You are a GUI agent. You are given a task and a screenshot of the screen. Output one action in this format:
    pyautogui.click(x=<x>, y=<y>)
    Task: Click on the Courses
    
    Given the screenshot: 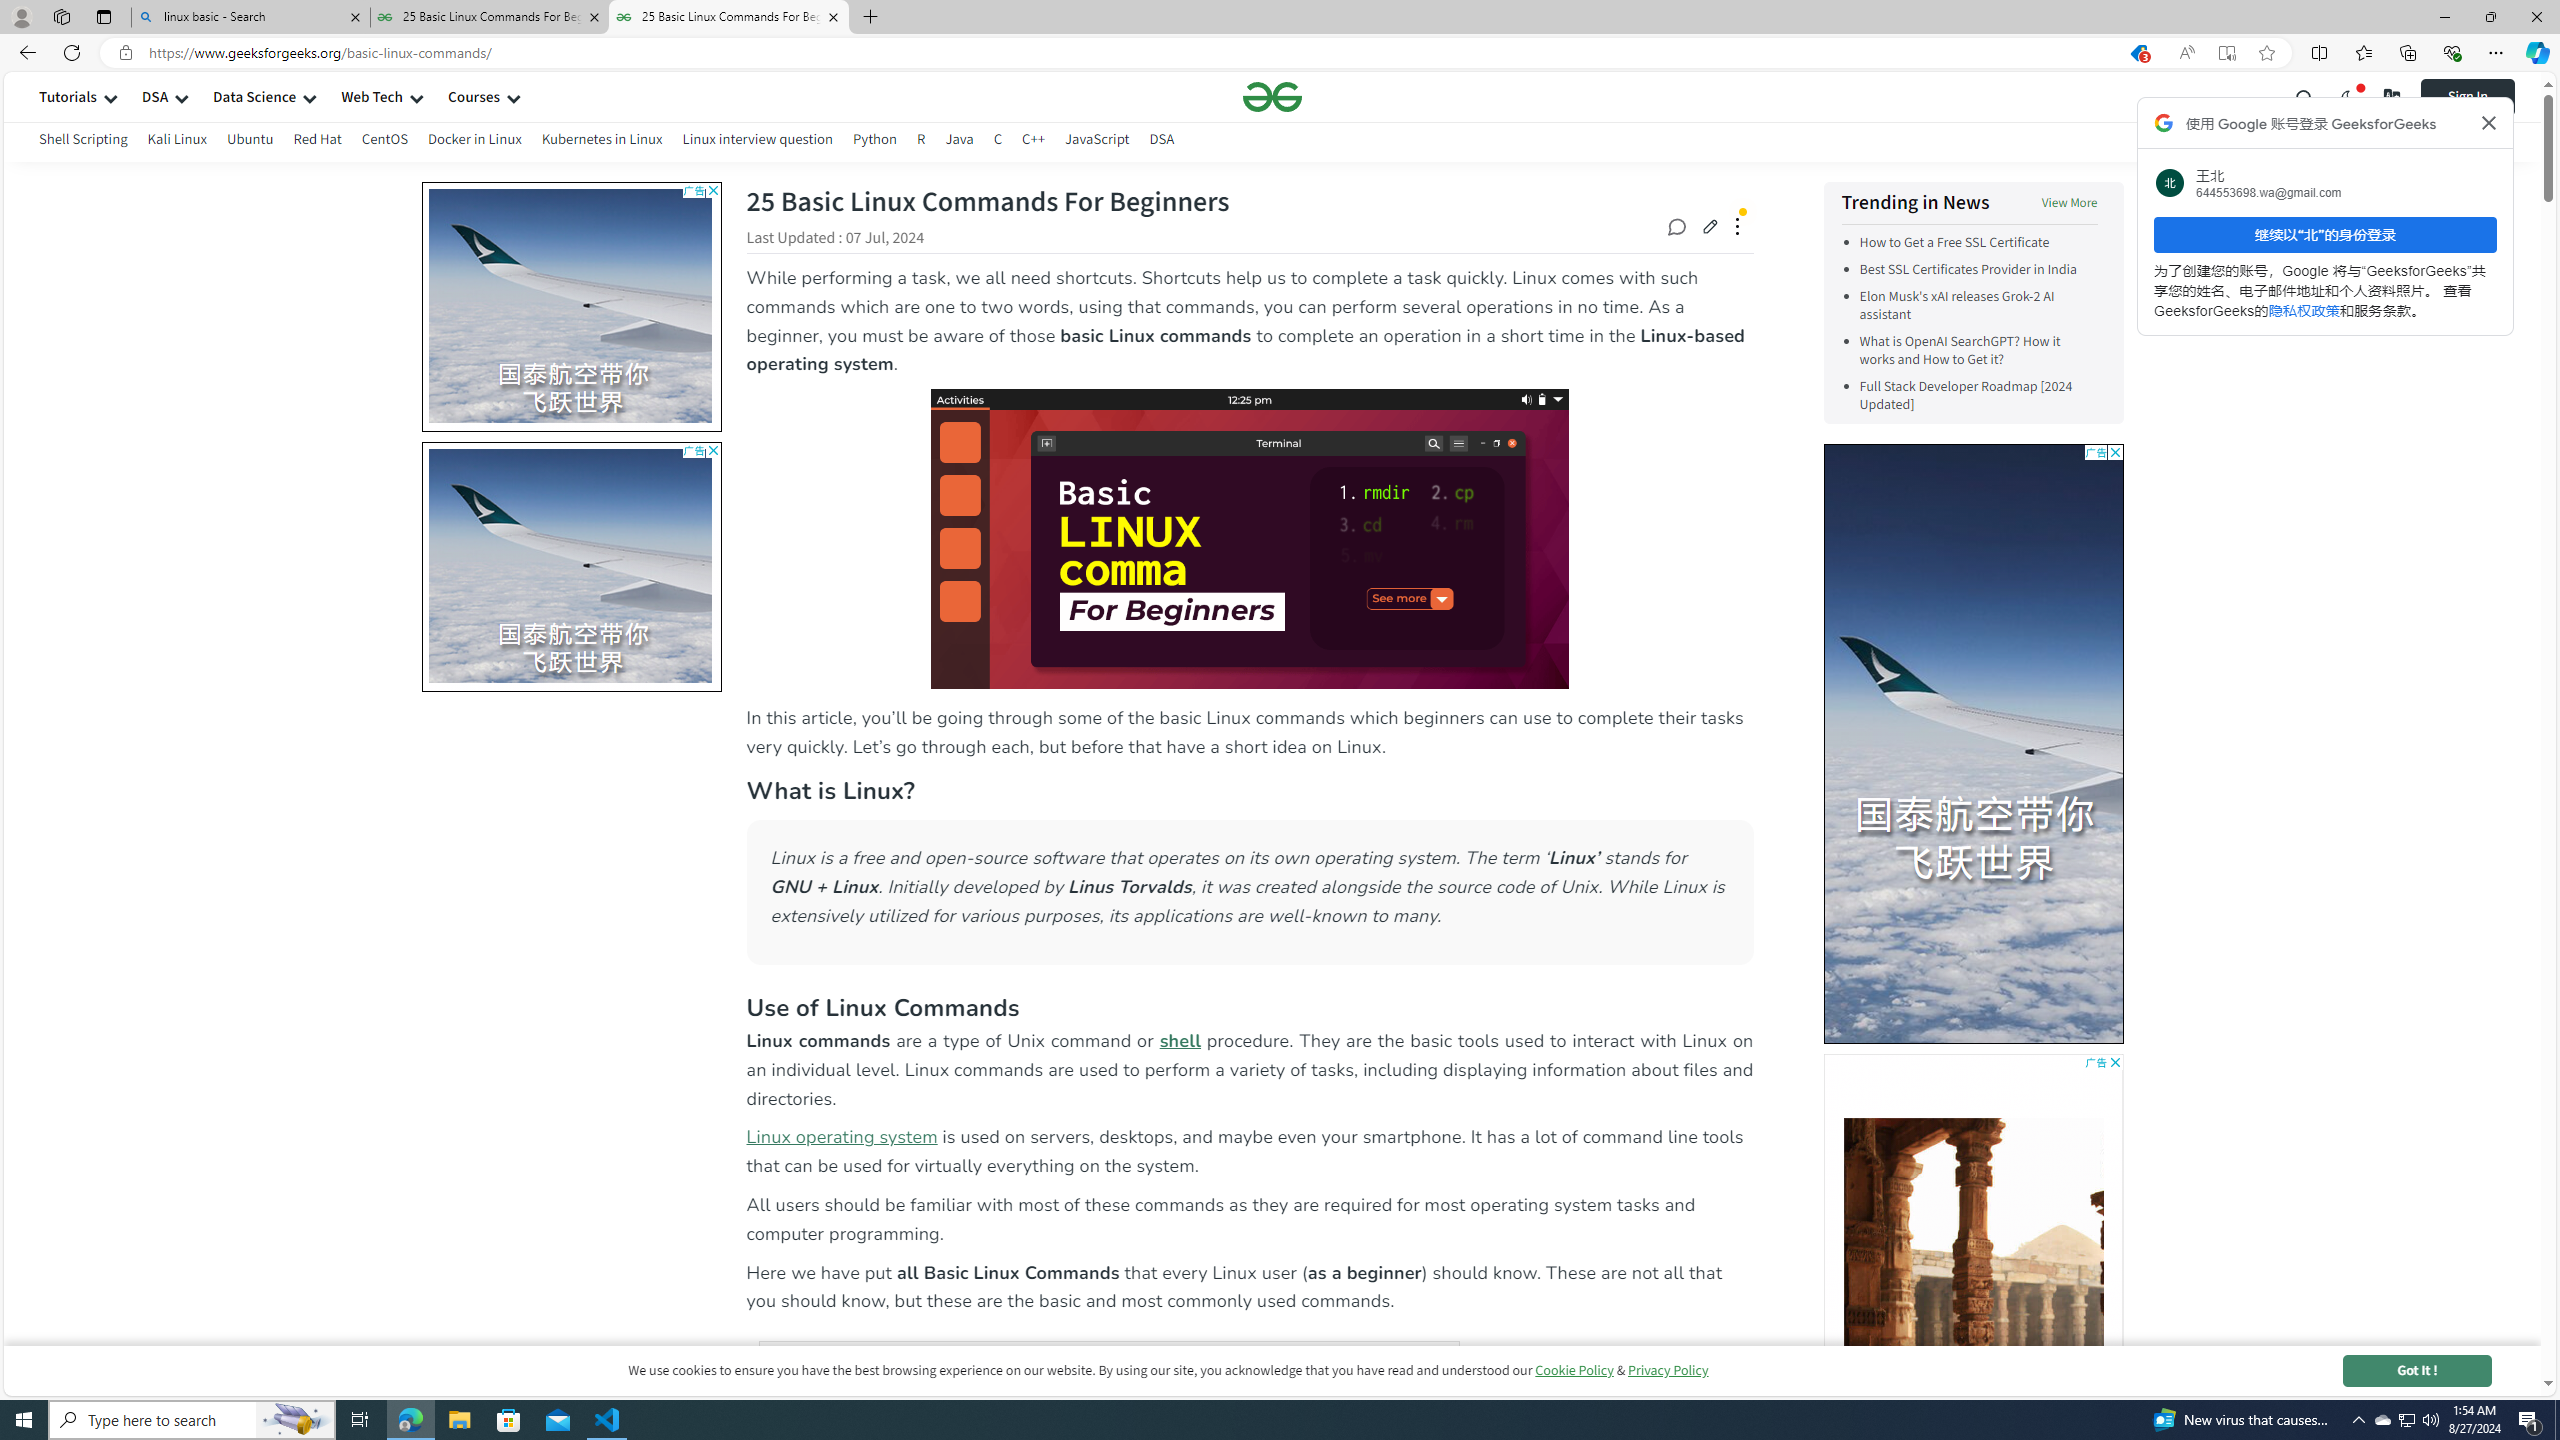 What is the action you would take?
    pyautogui.click(x=474, y=96)
    